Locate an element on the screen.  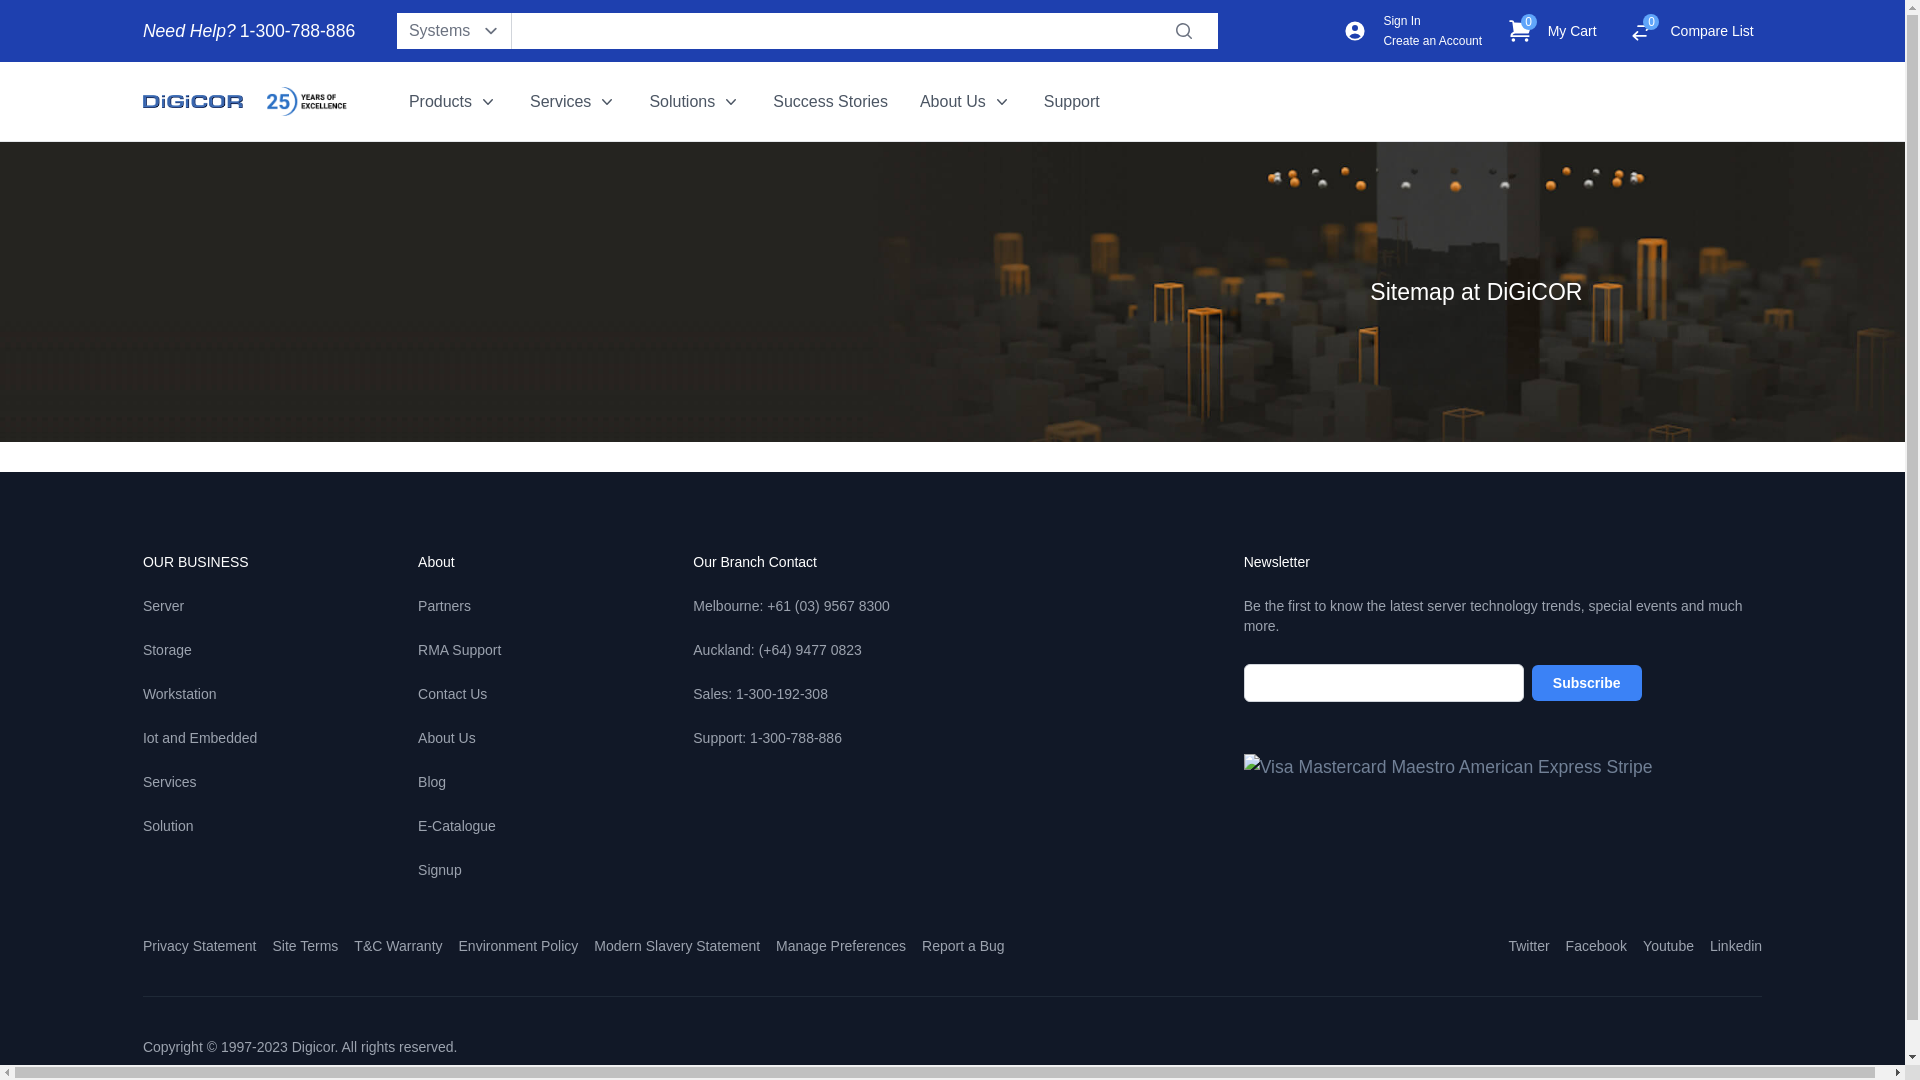
Solutions is located at coordinates (695, 102).